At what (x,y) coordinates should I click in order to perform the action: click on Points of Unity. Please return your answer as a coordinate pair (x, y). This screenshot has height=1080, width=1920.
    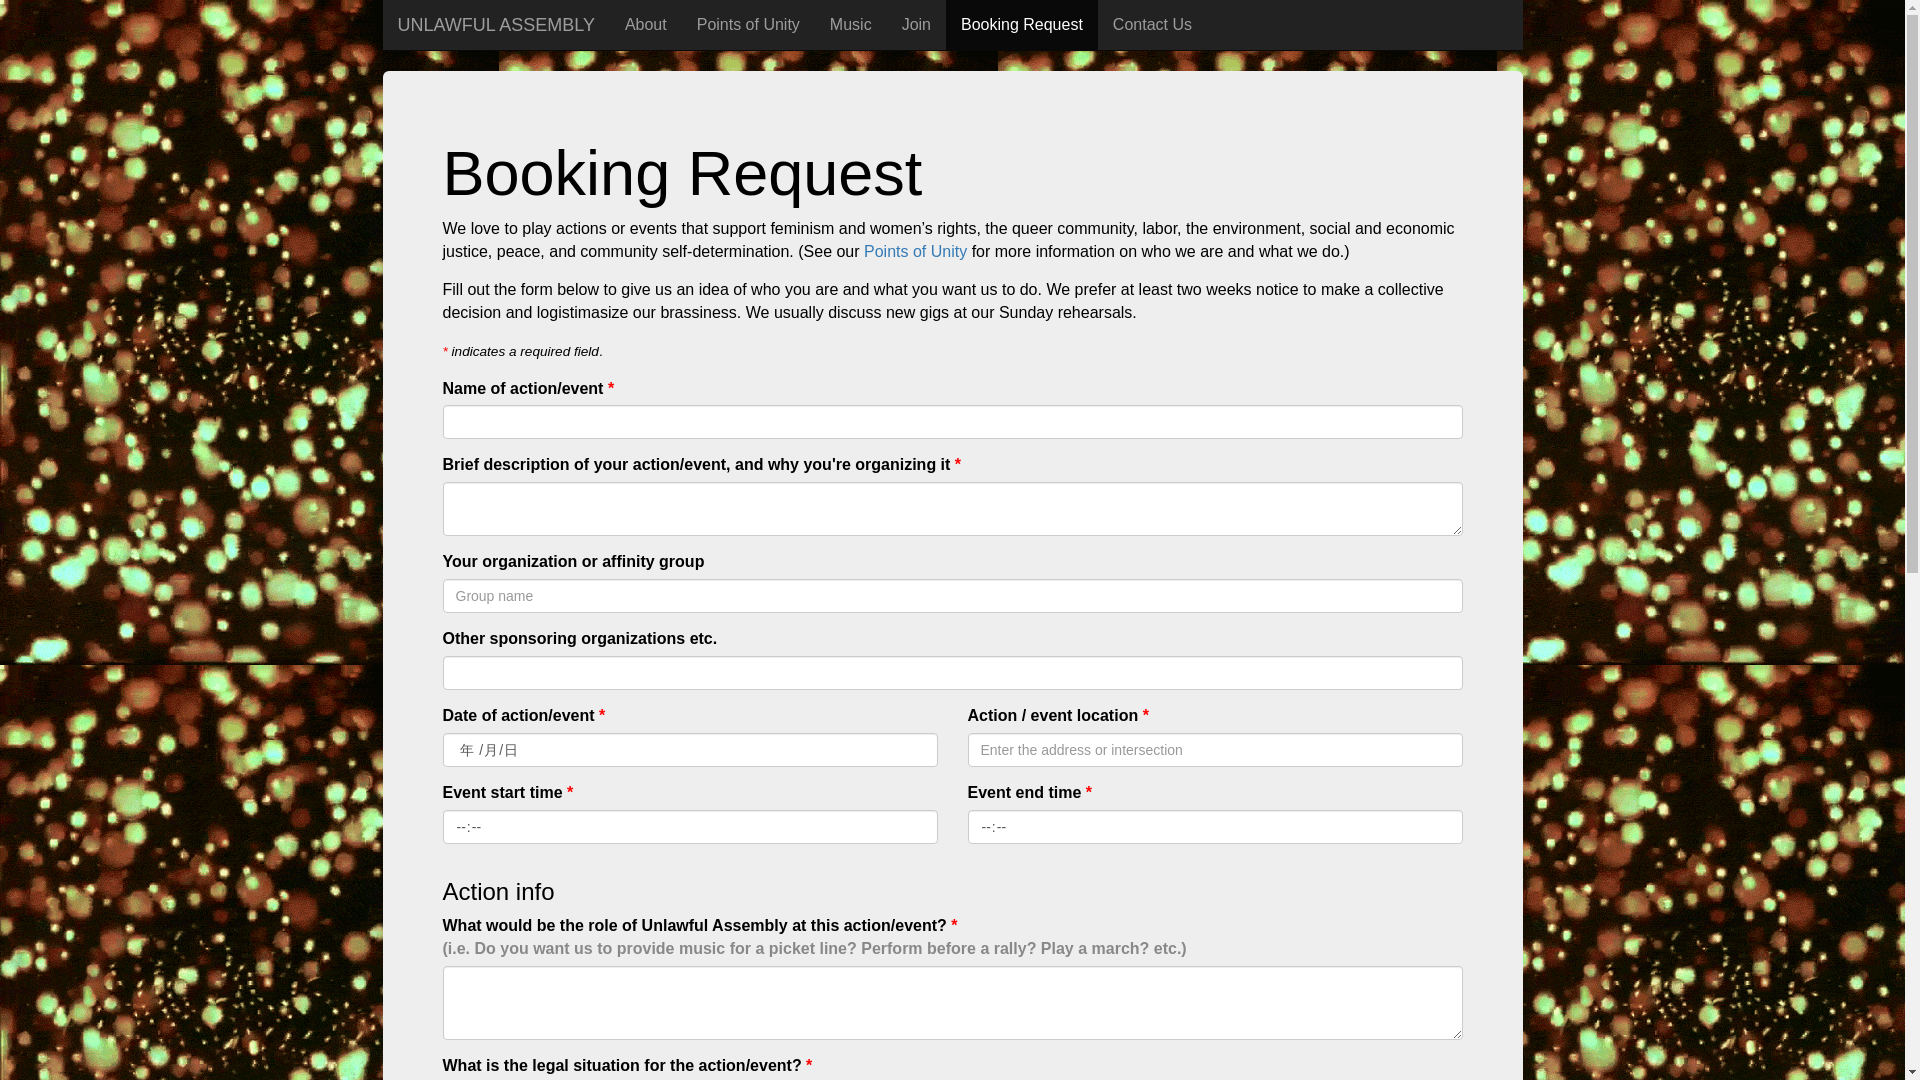
    Looking at the image, I should click on (916, 252).